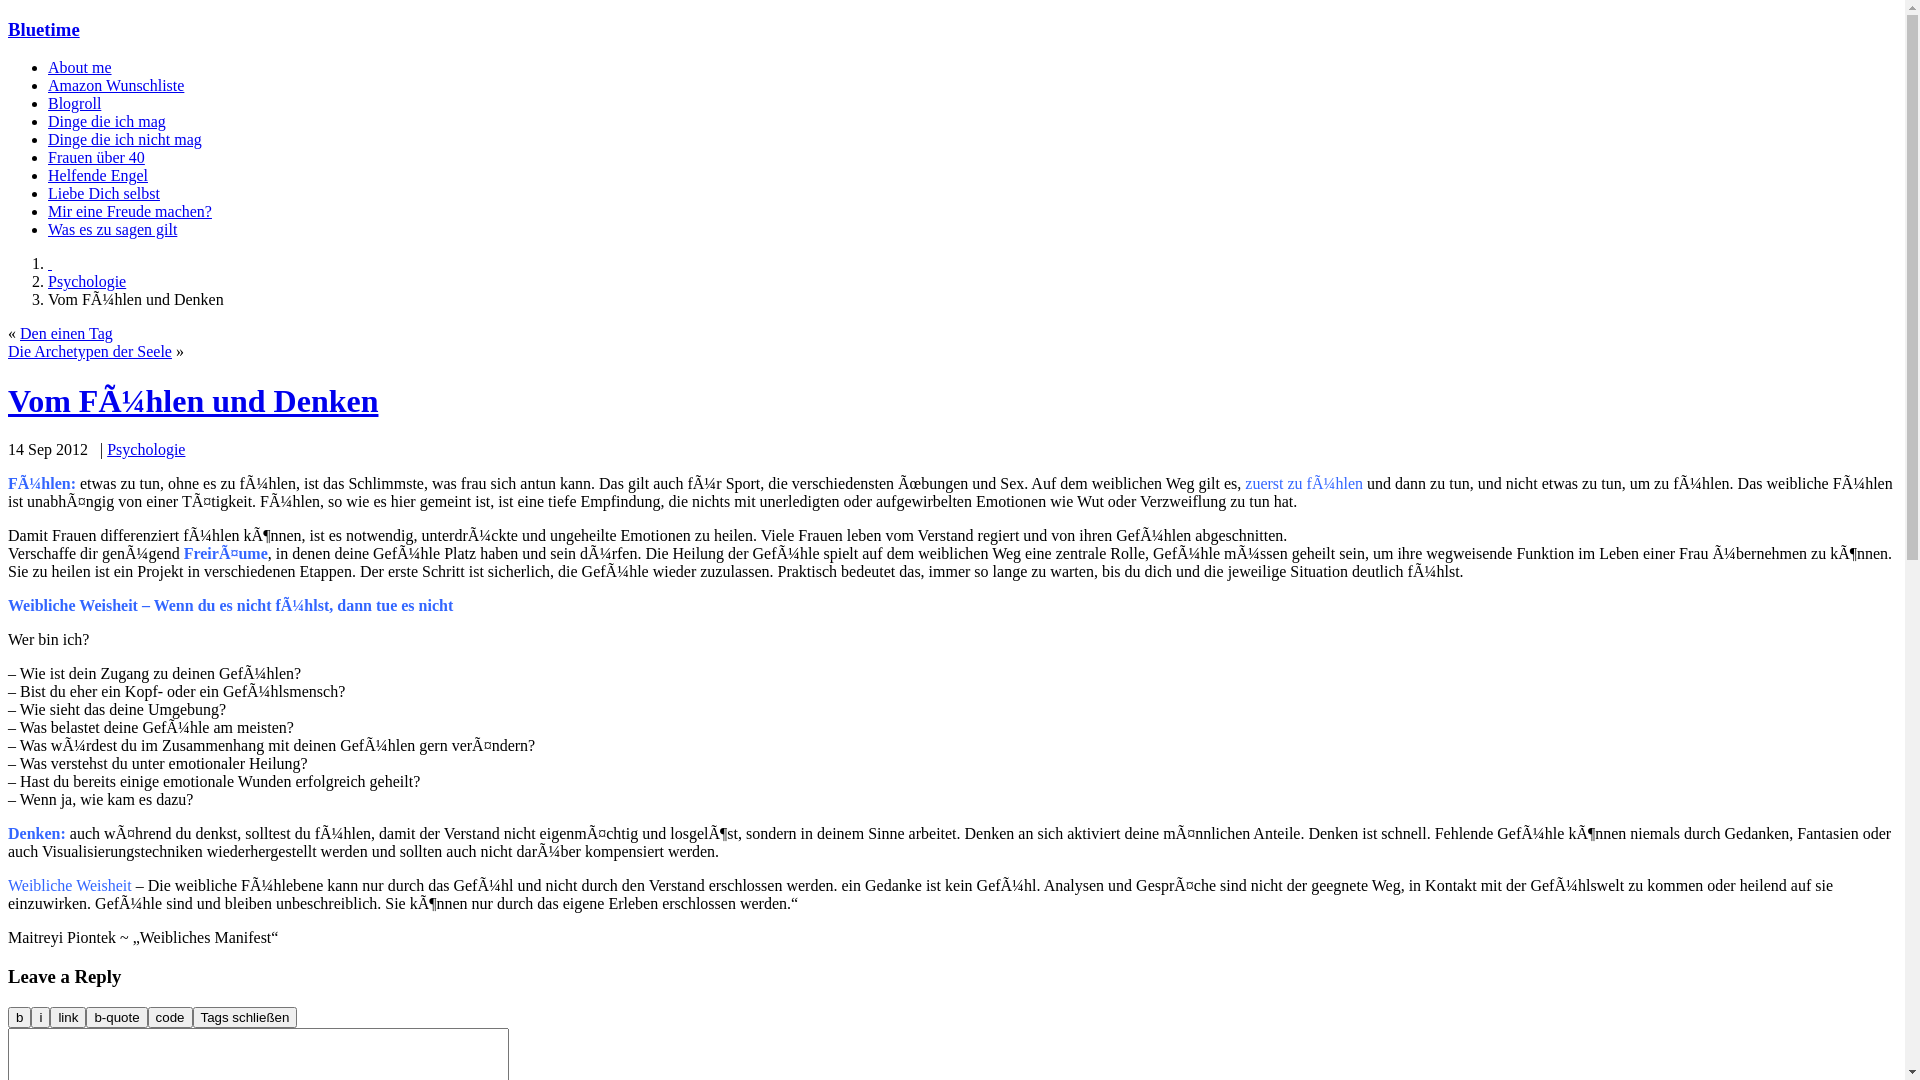 This screenshot has height=1080, width=1920. Describe the element at coordinates (107, 122) in the screenshot. I see `Dinge die ich mag` at that location.